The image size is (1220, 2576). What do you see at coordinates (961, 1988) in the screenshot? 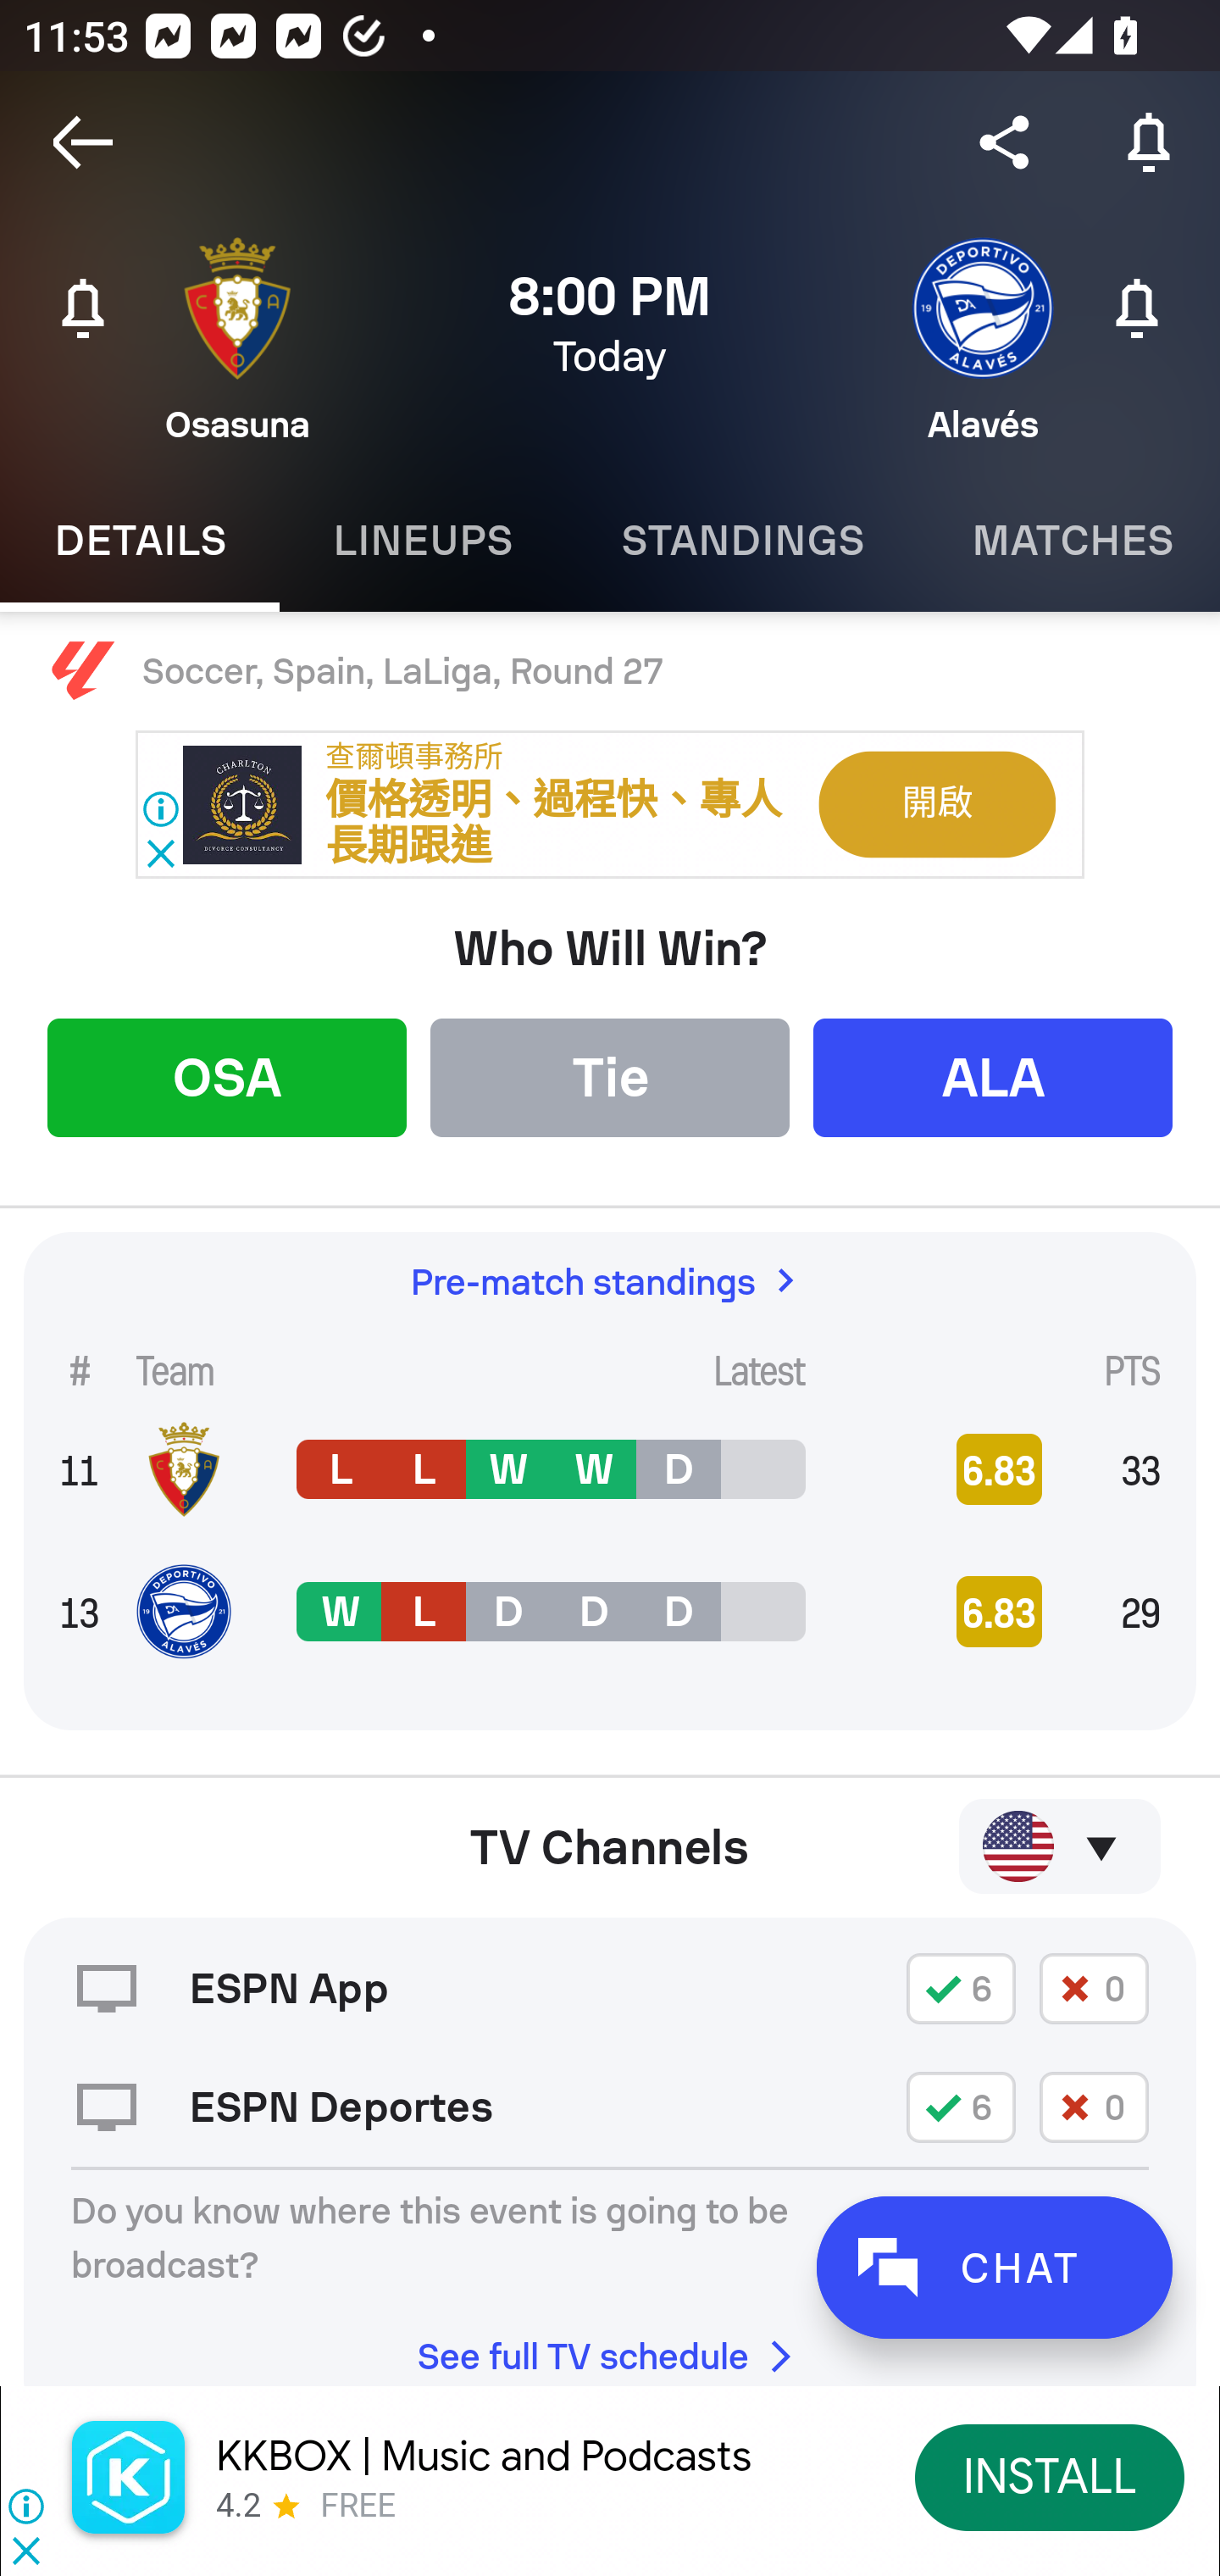
I see `6` at bounding box center [961, 1988].